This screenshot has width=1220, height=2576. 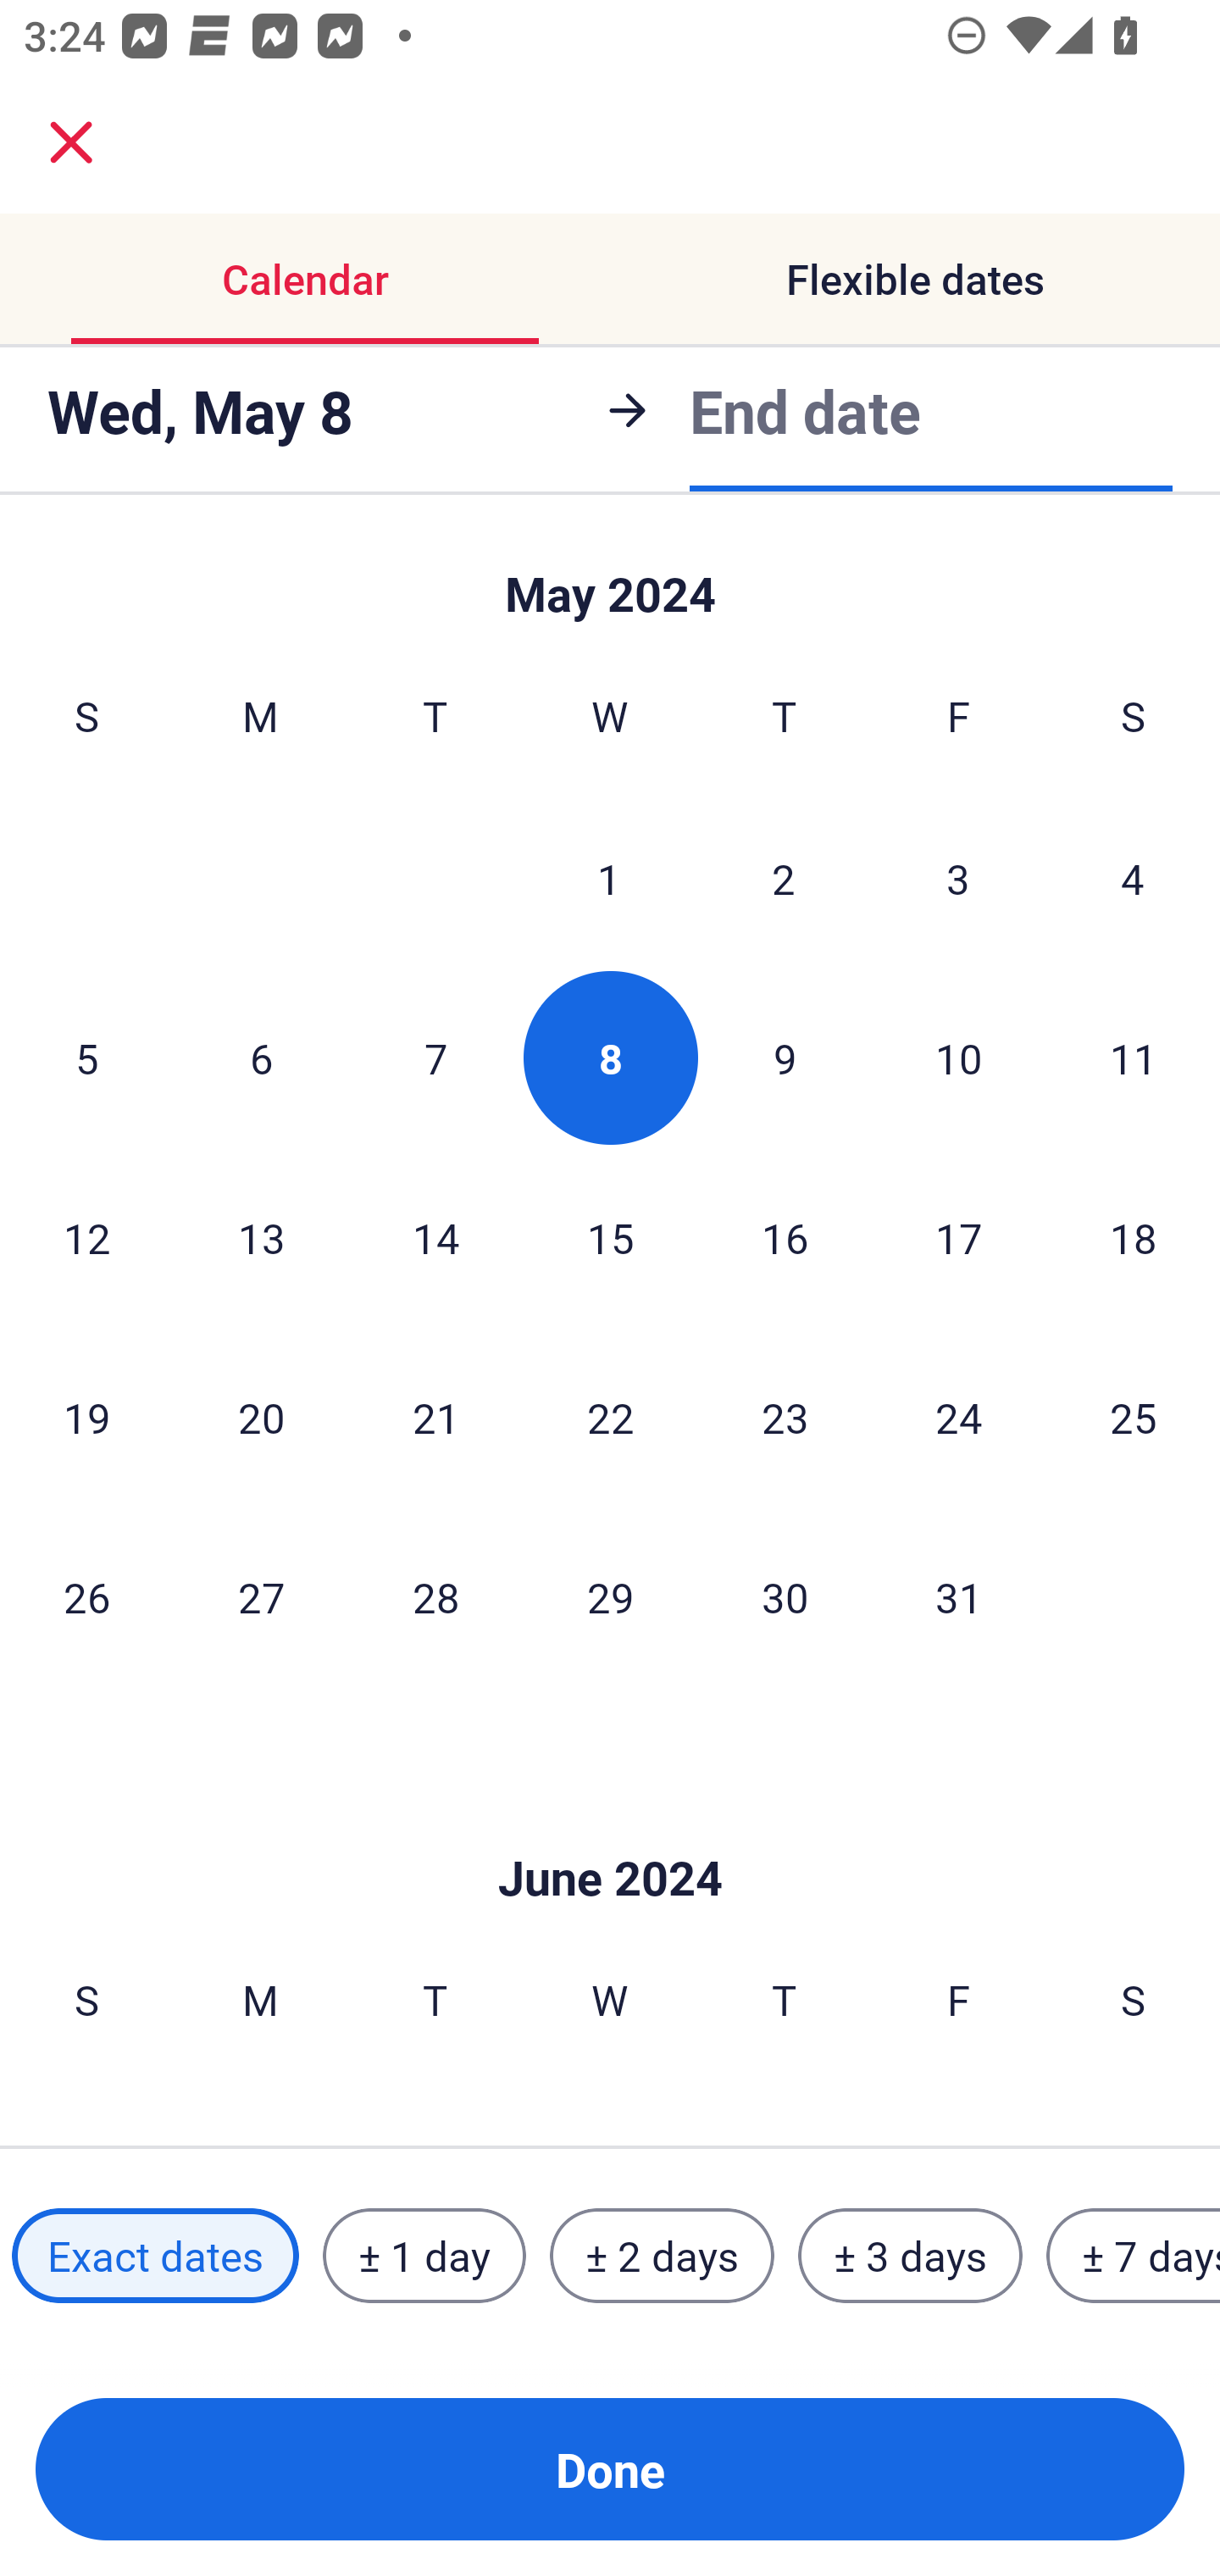 I want to click on 28 Tuesday, May 28, 2024, so click(x=435, y=1596).